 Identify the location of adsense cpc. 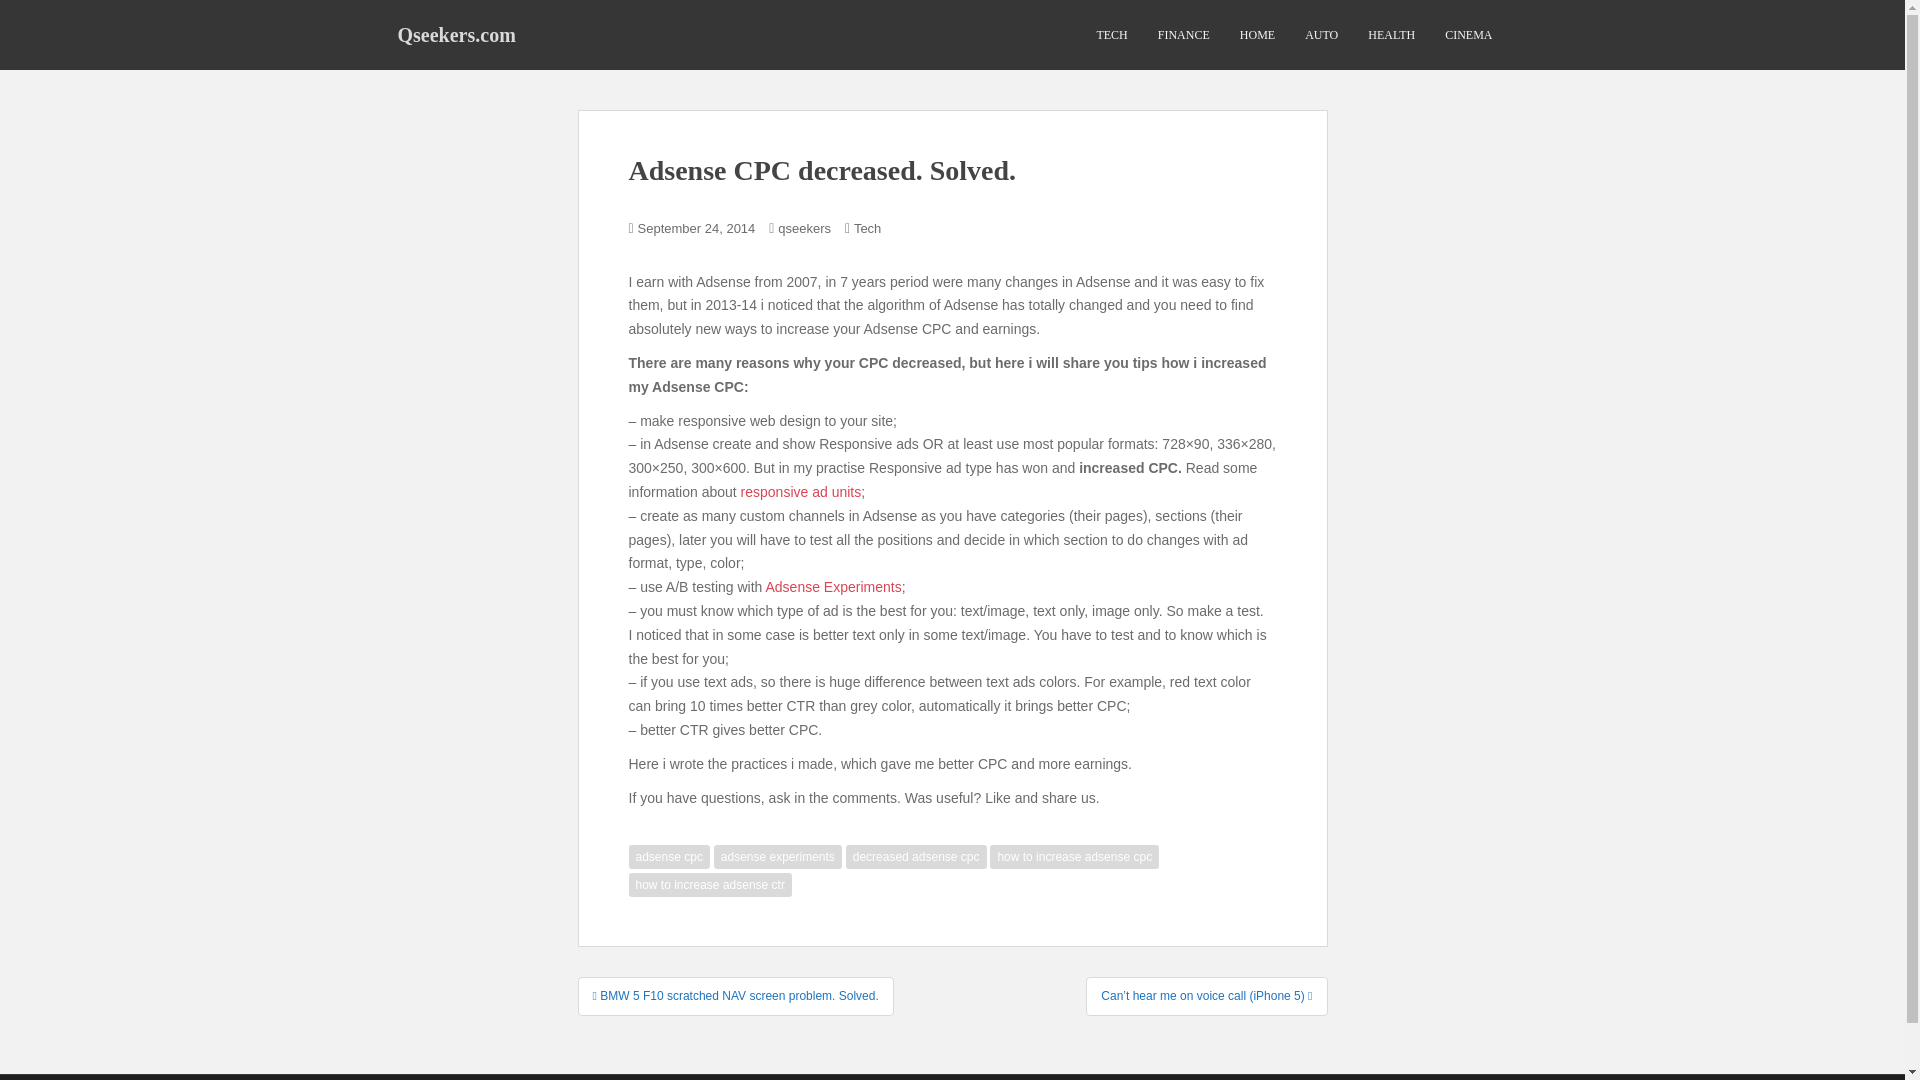
(668, 856).